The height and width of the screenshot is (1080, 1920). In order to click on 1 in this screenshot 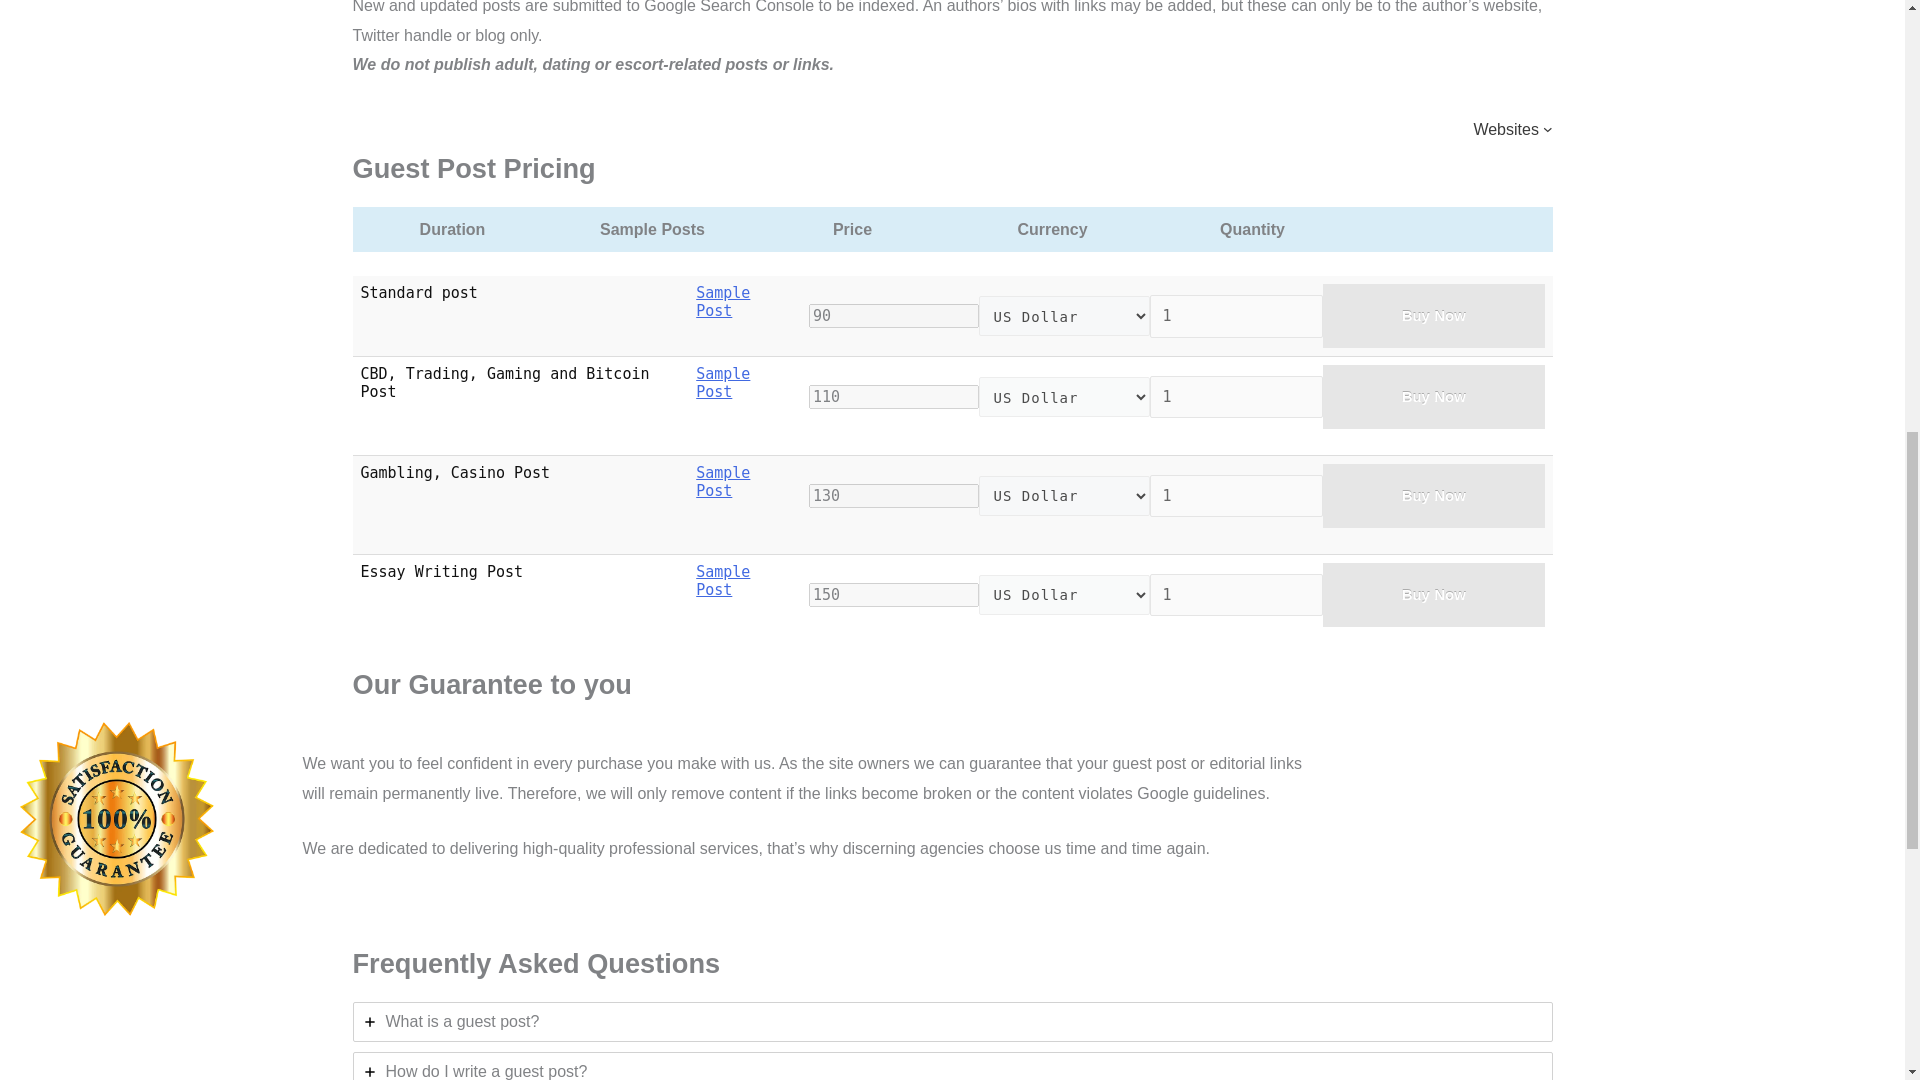, I will do `click(1236, 316)`.